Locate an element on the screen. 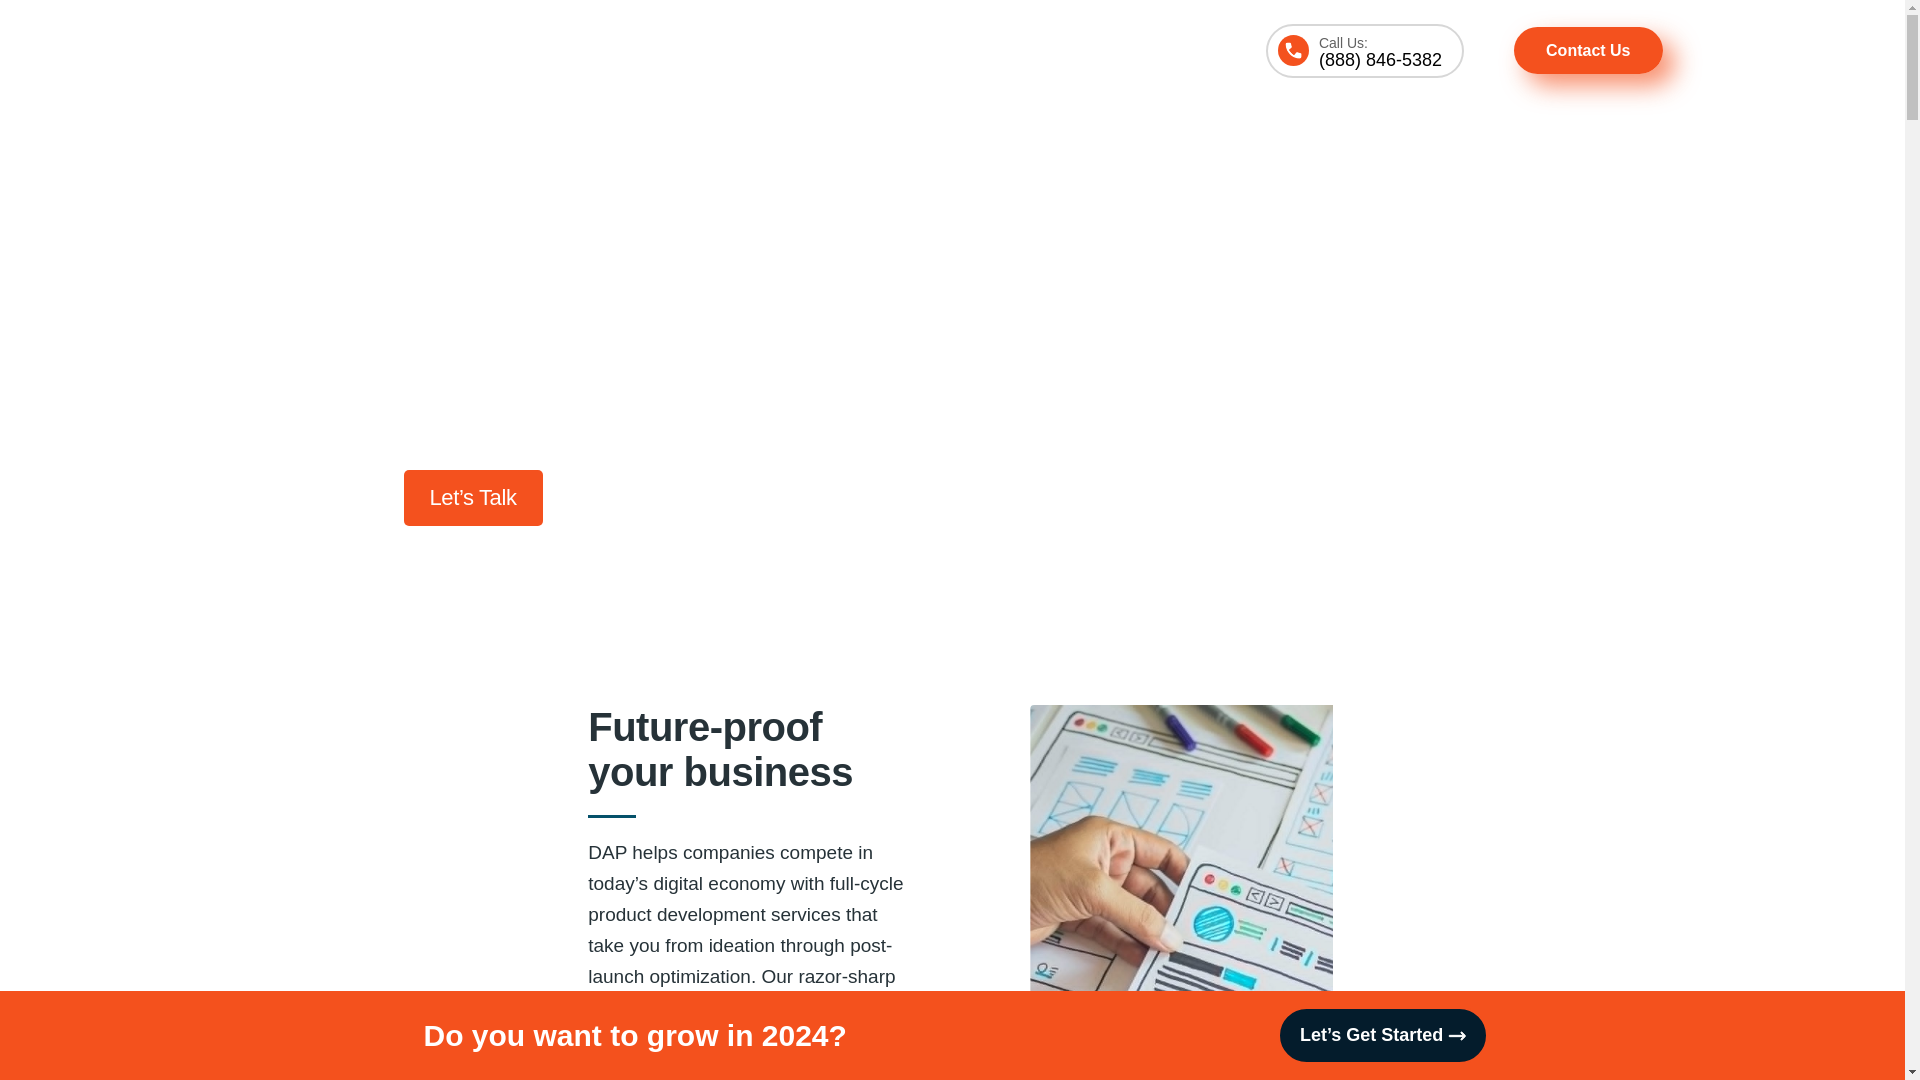 The height and width of the screenshot is (1080, 1920). Case Studies is located at coordinates (1032, 51).